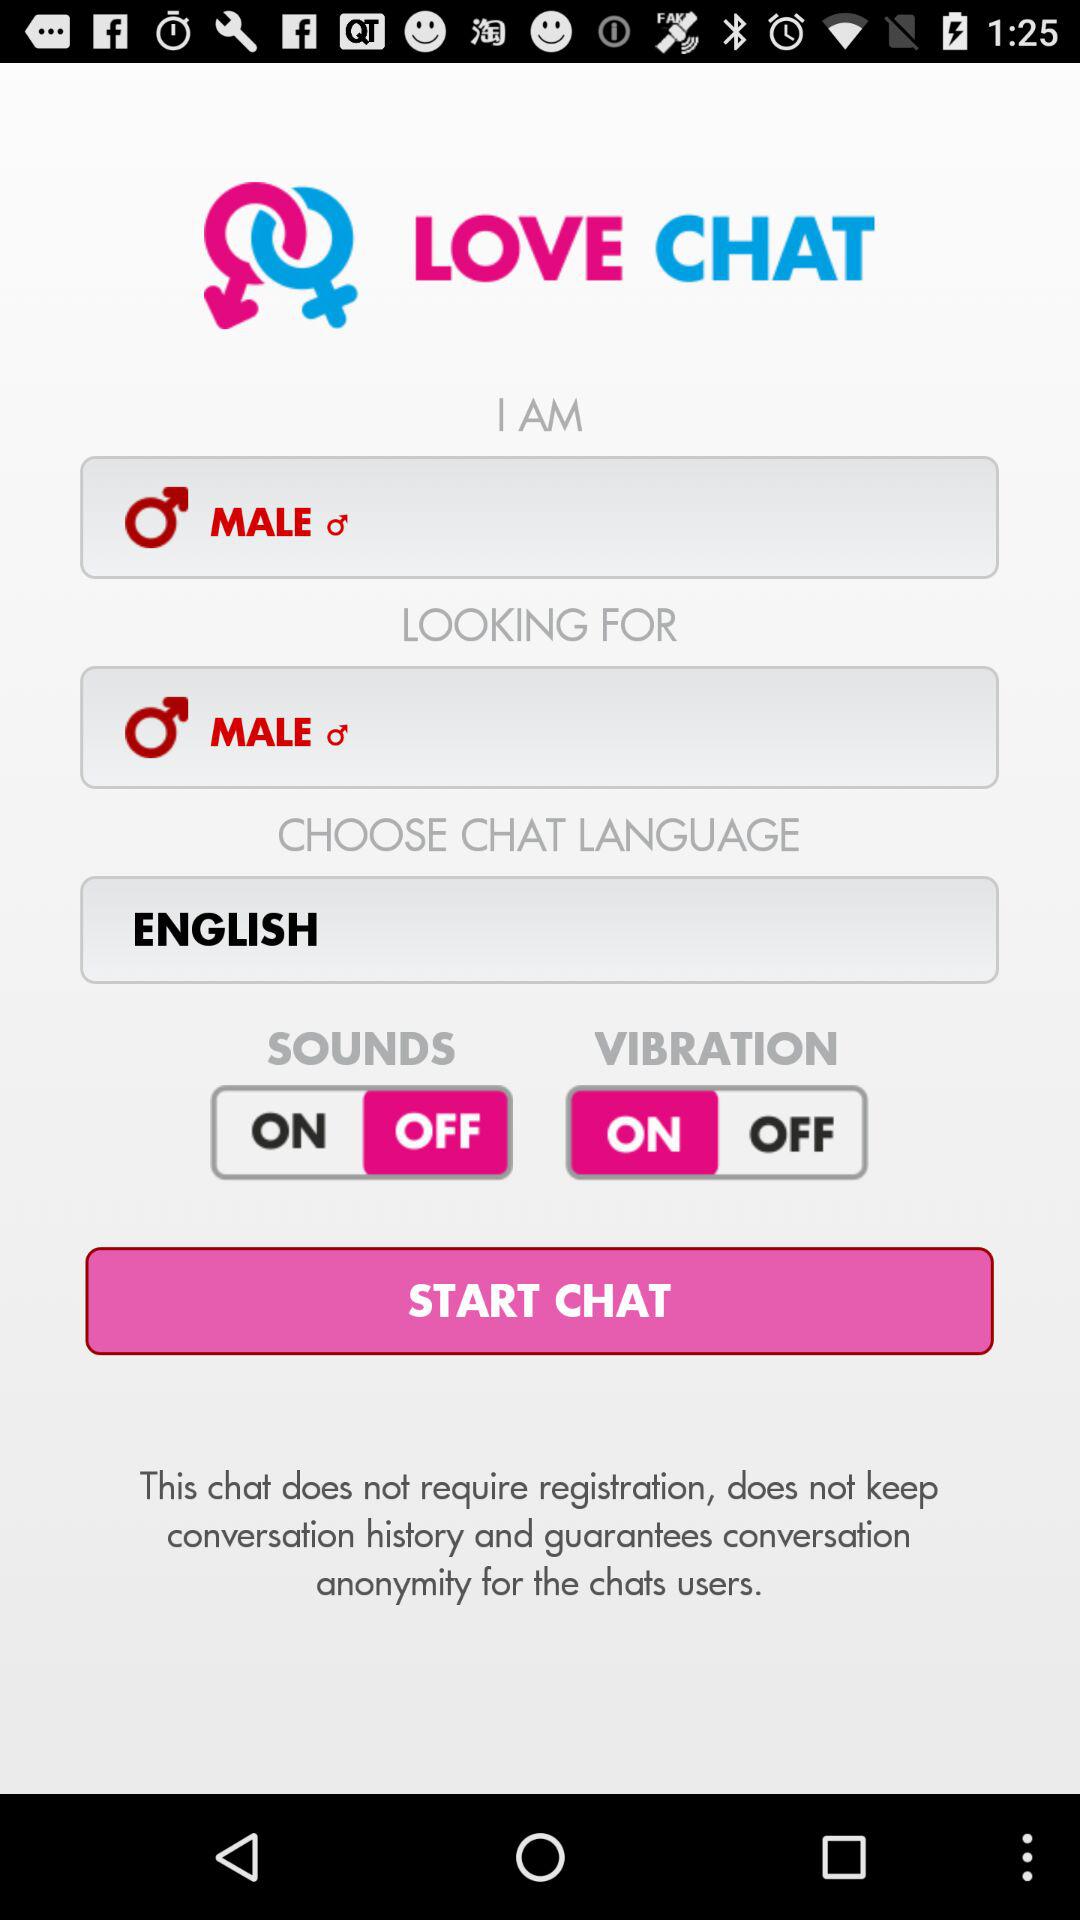 The image size is (1080, 1920). Describe the element at coordinates (539, 1301) in the screenshot. I see `press the start chat` at that location.